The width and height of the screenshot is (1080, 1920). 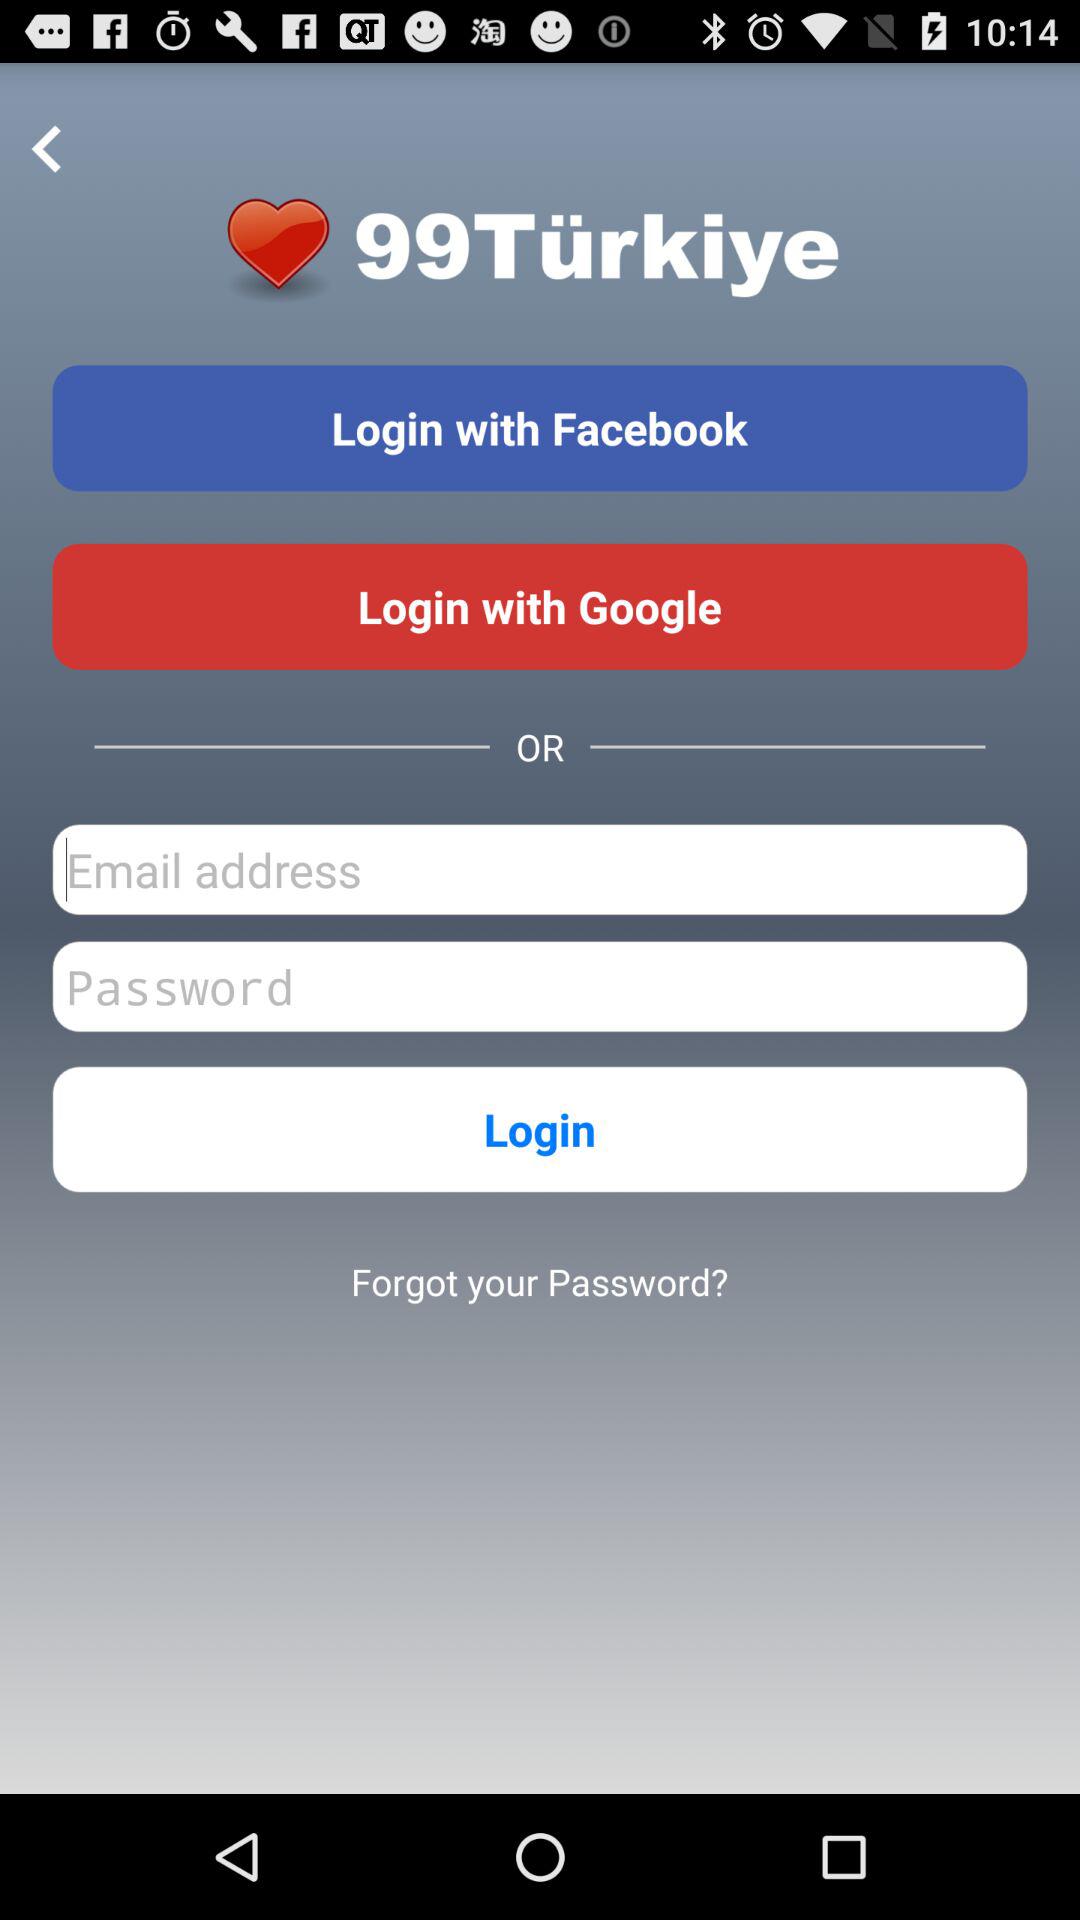 What do you see at coordinates (539, 1281) in the screenshot?
I see `select the icon at the bottom` at bounding box center [539, 1281].